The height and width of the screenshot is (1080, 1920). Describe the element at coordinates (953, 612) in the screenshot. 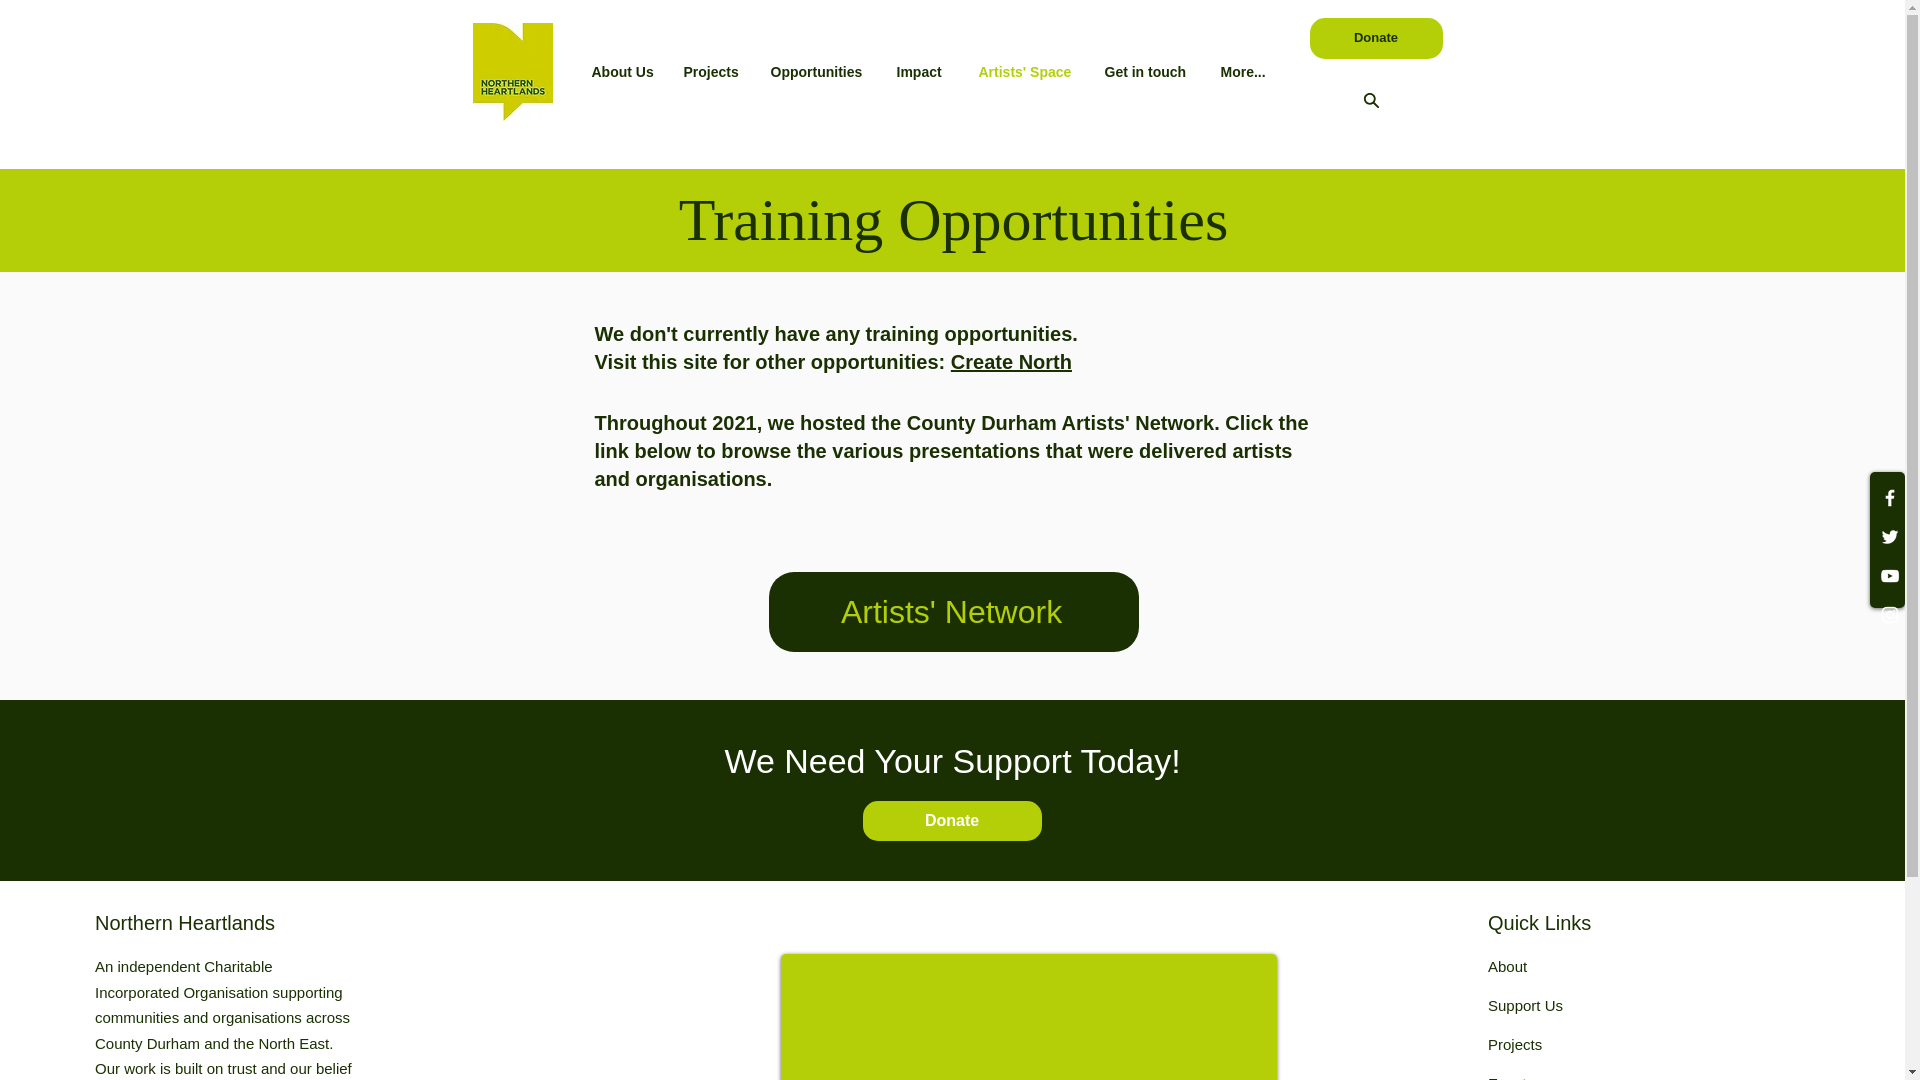

I see `Artists' Network` at that location.